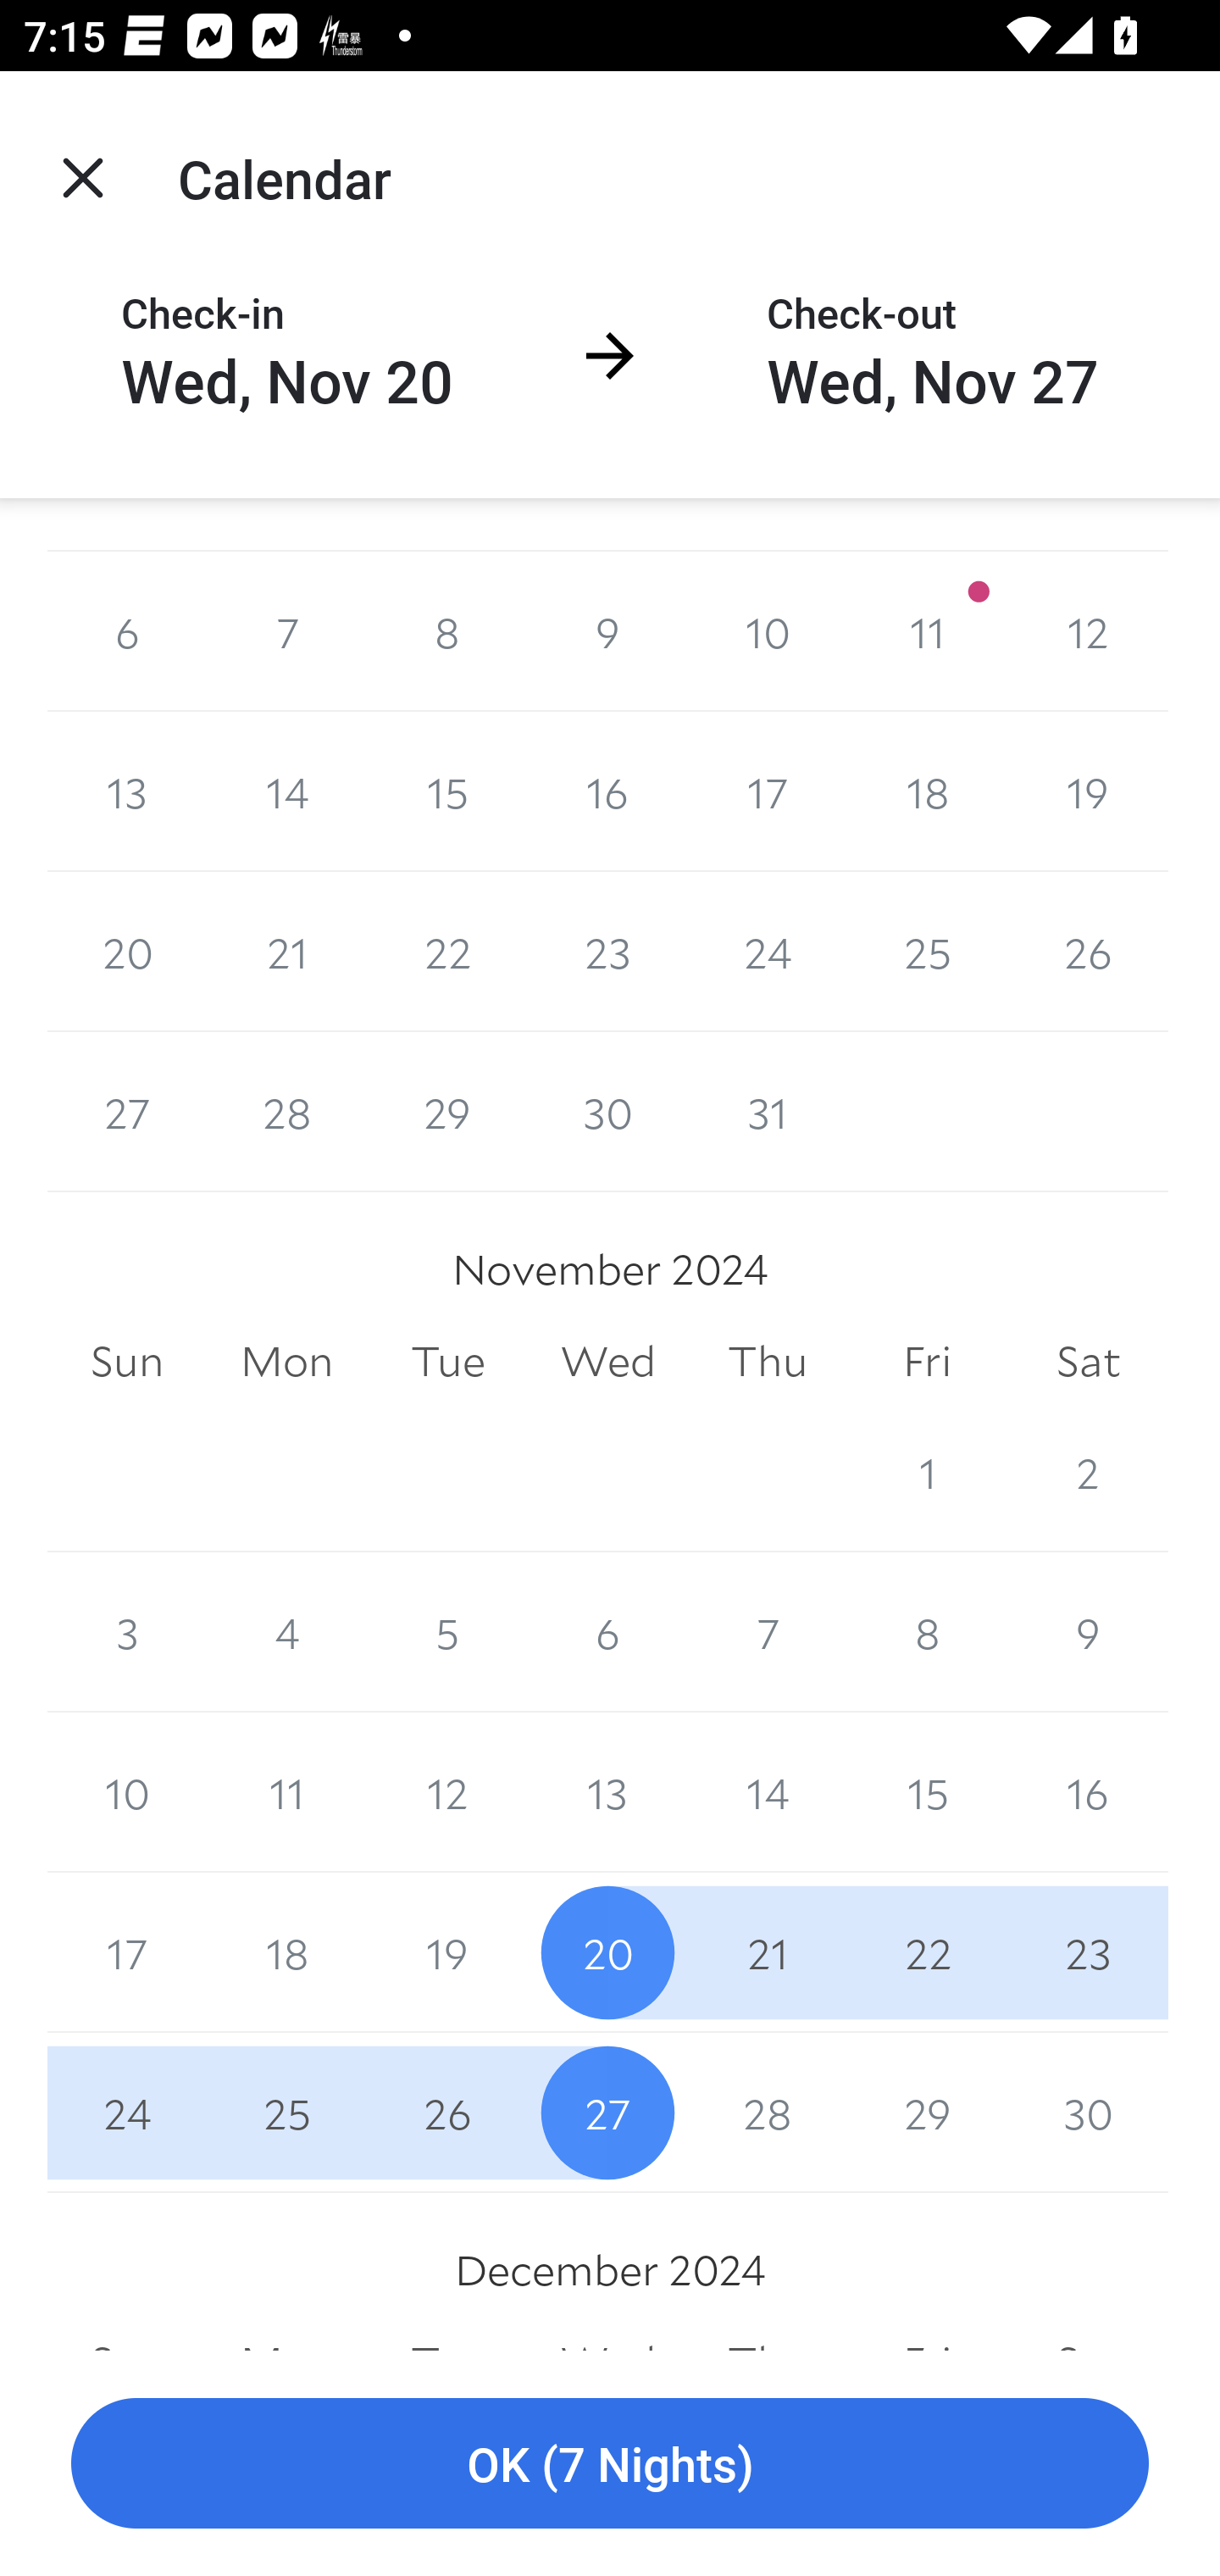 This screenshot has height=2576, width=1220. I want to click on 9 9 November 2024, so click(1088, 1633).